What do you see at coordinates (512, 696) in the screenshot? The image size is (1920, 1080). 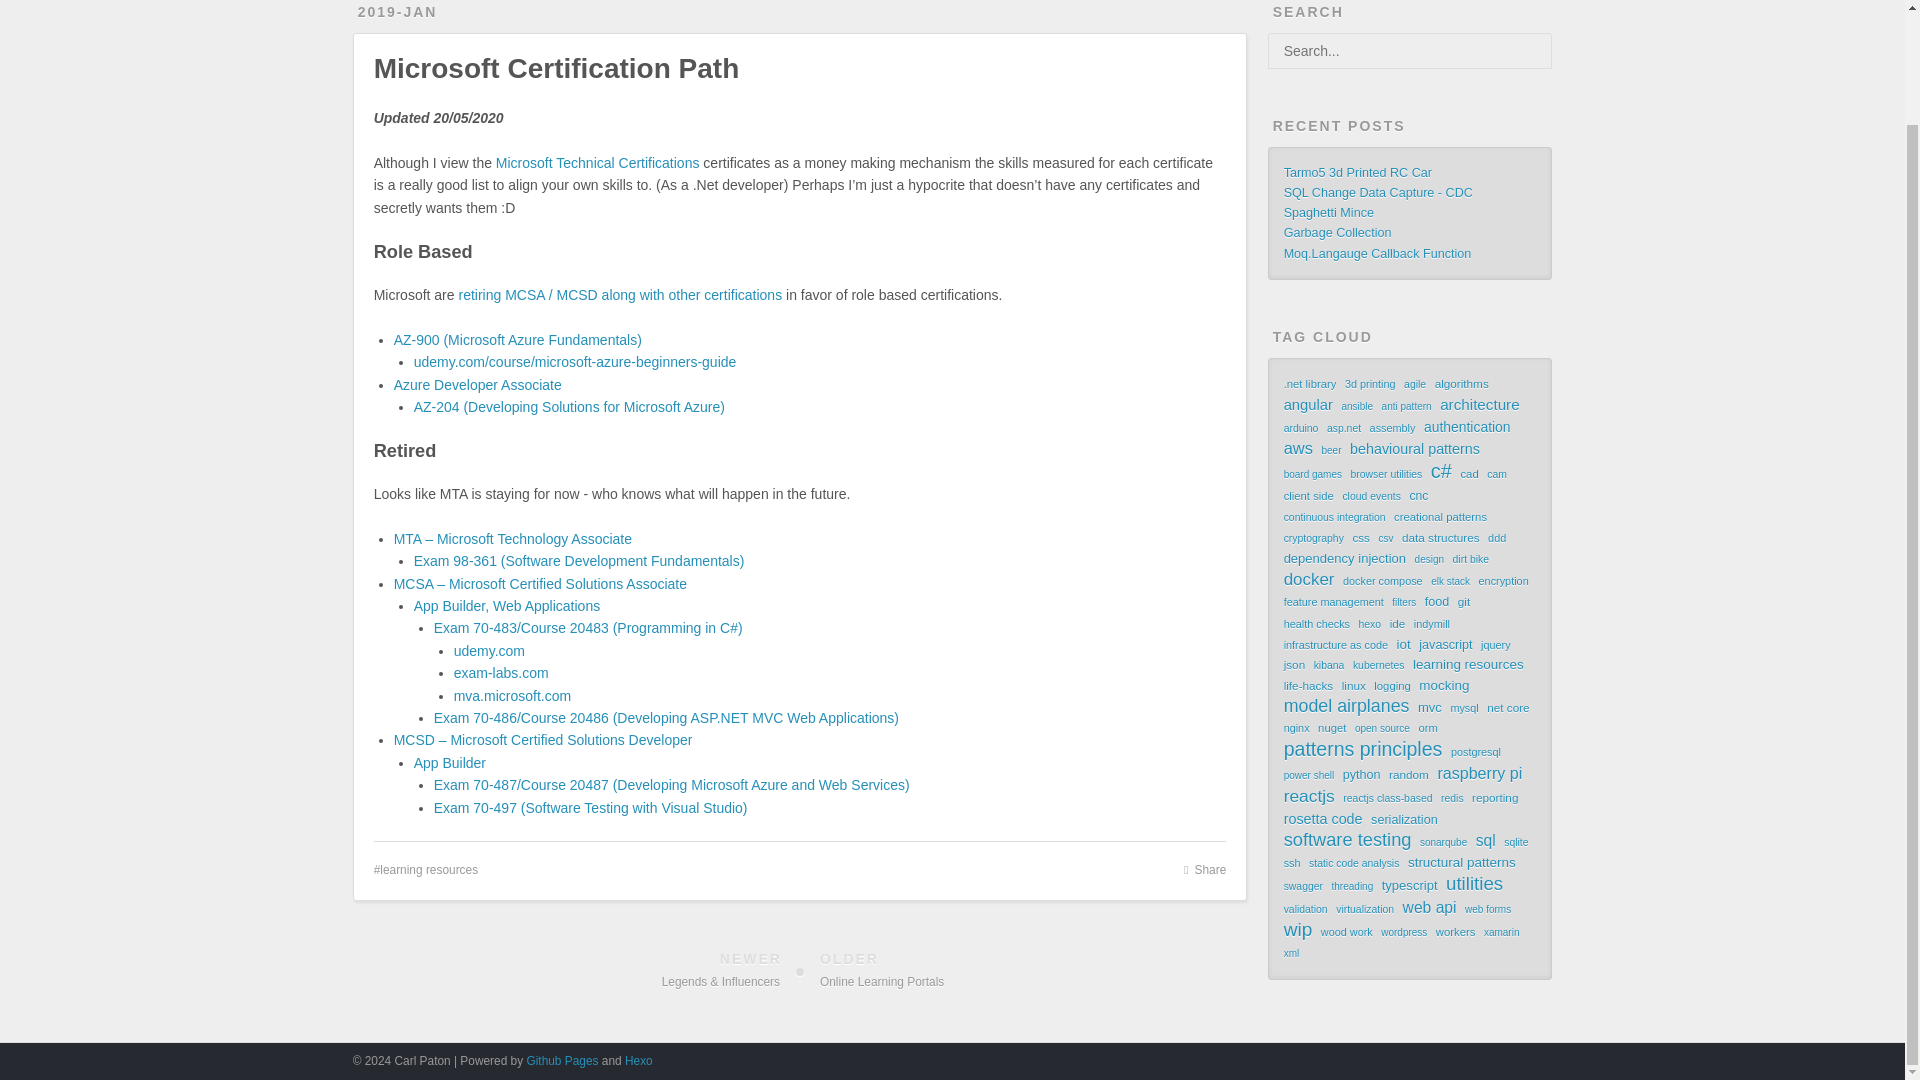 I see `mva.microsoft.com` at bounding box center [512, 696].